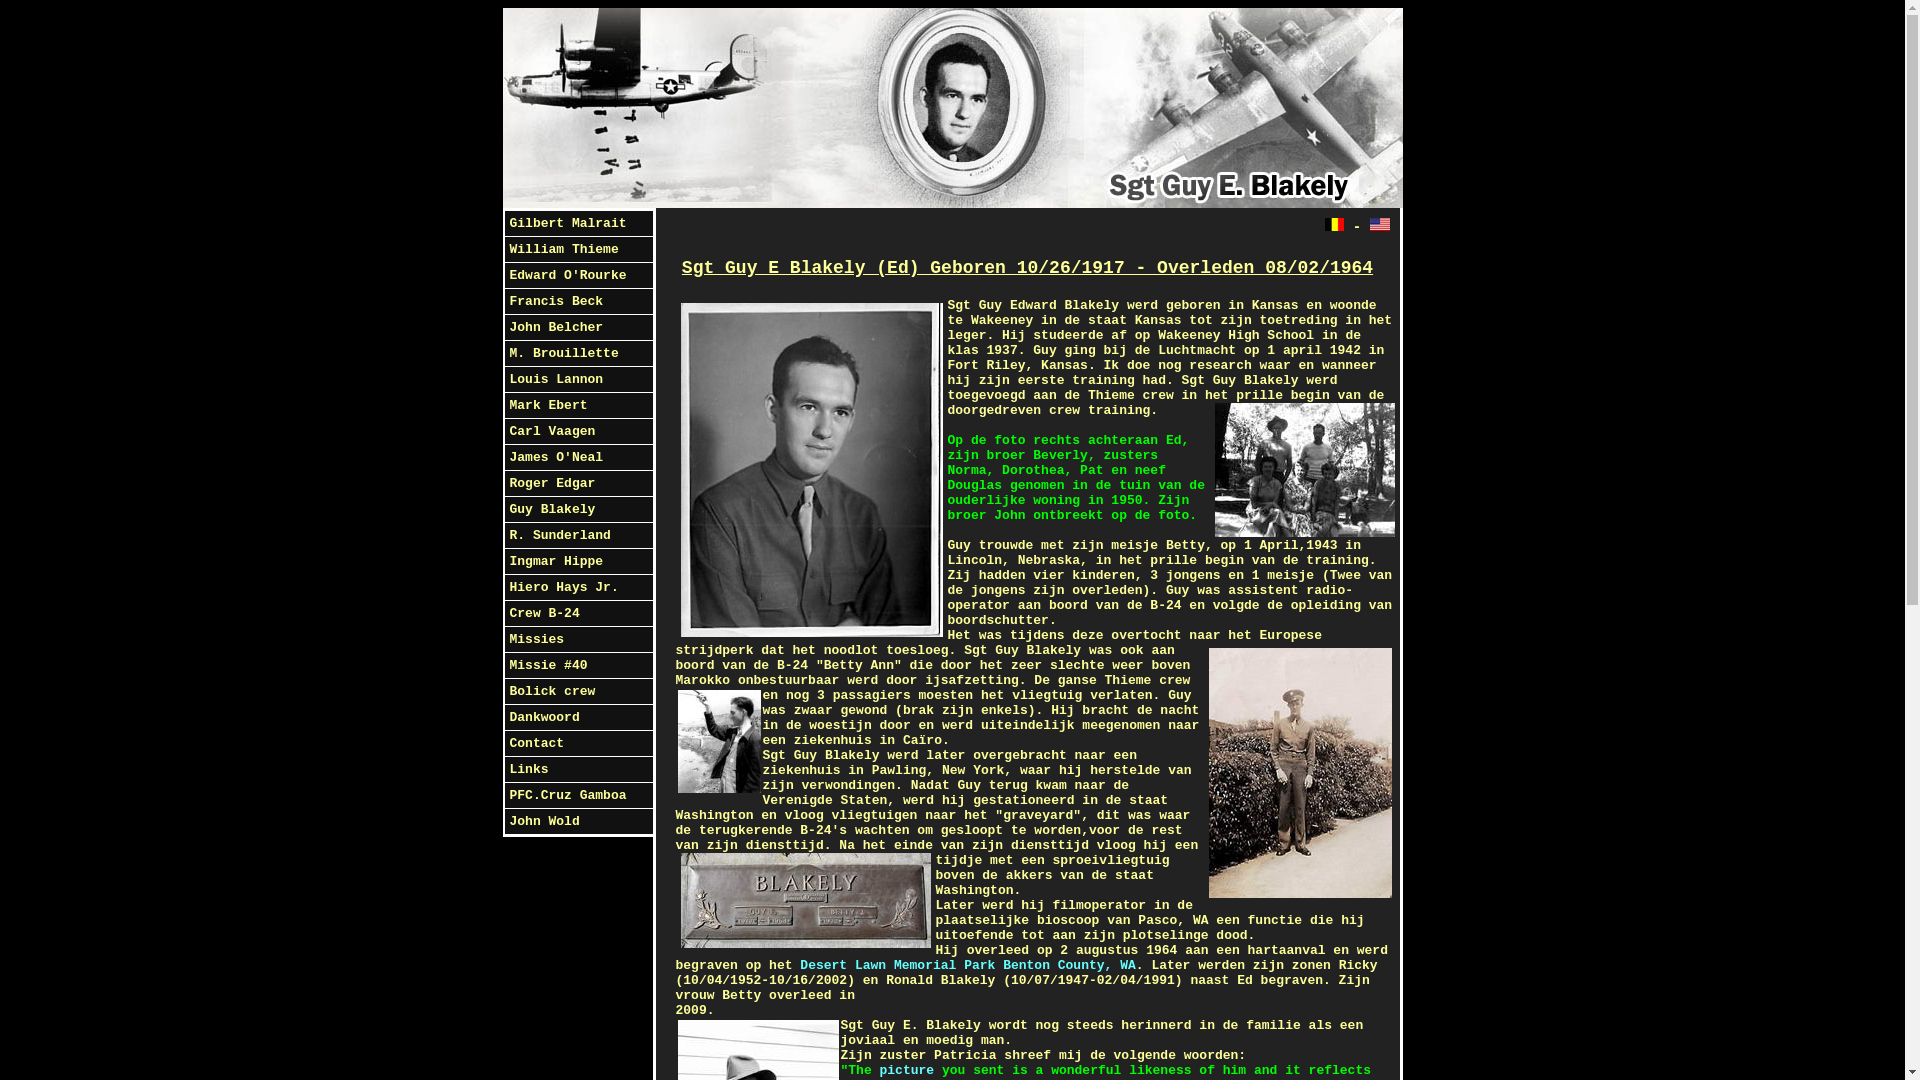 This screenshot has width=1920, height=1080. I want to click on Contact, so click(578, 744).